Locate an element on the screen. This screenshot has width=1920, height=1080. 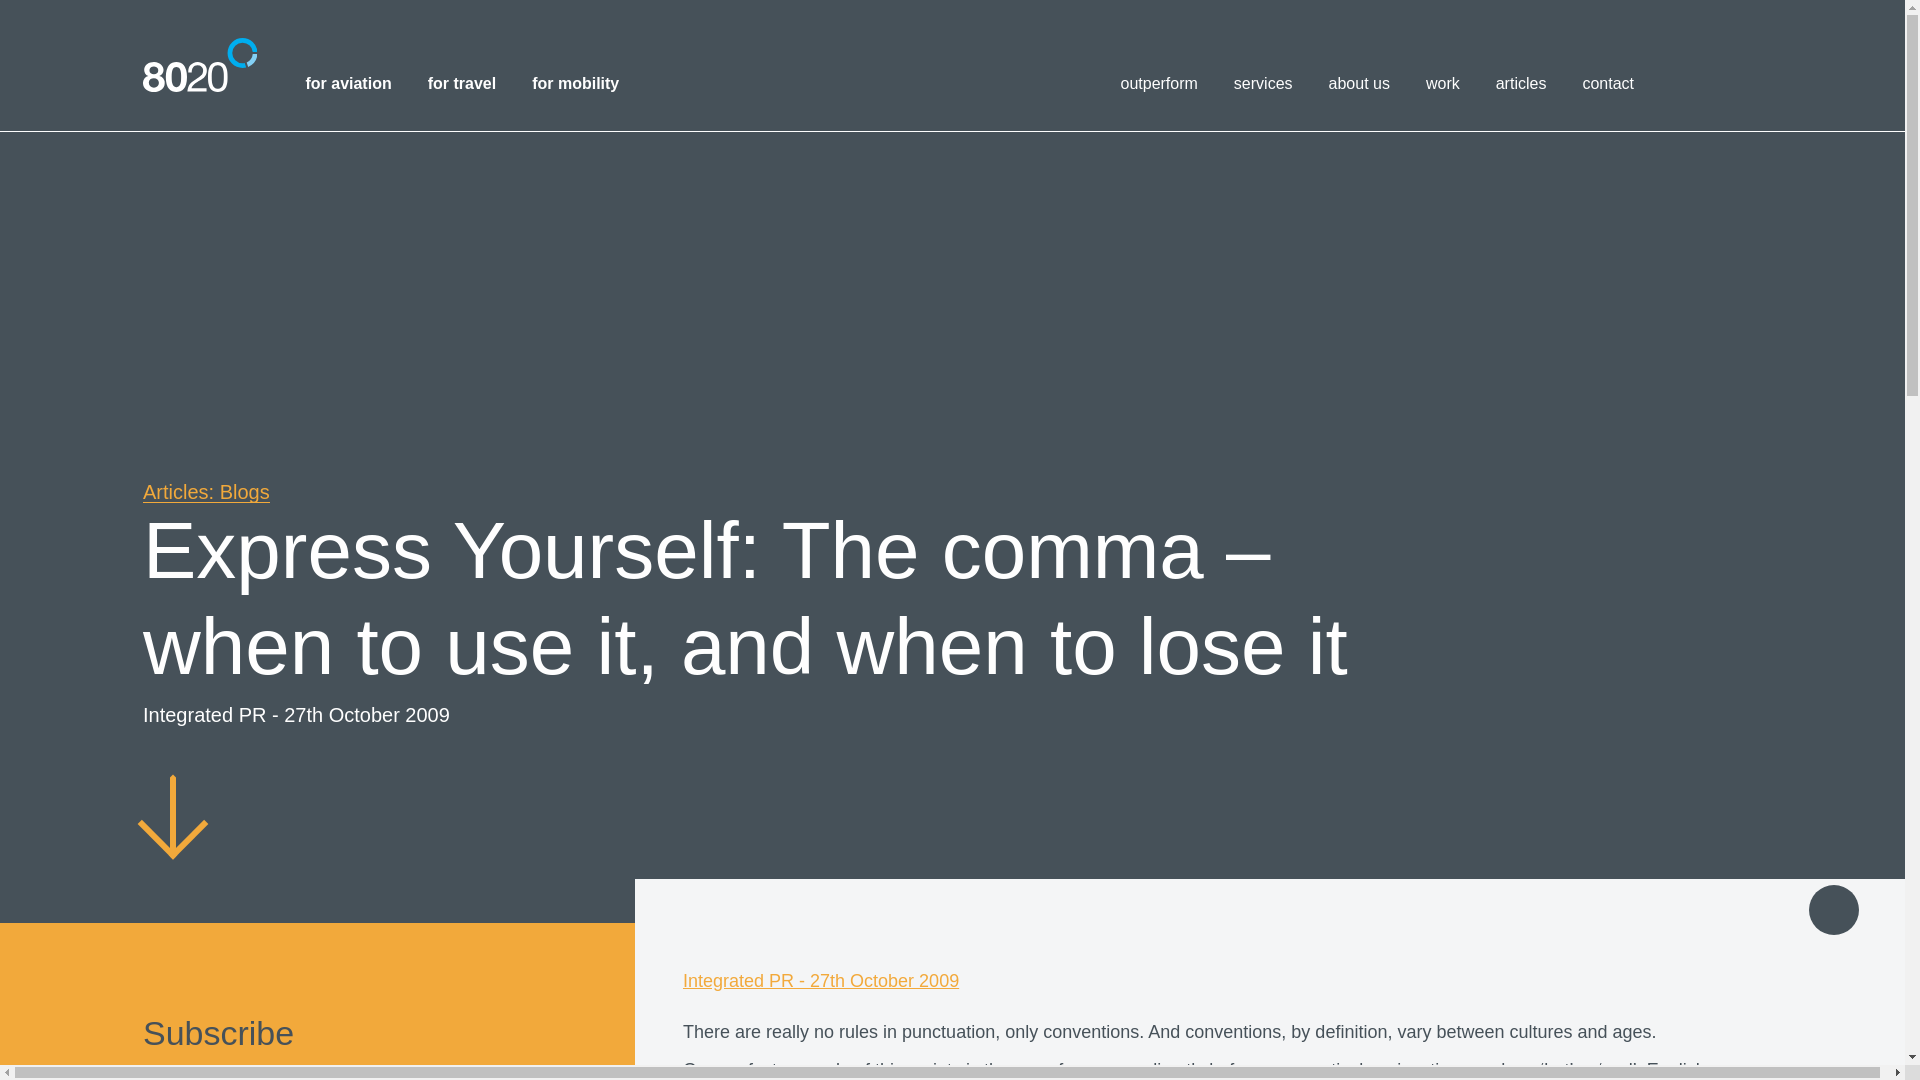
for mobility is located at coordinates (574, 83).